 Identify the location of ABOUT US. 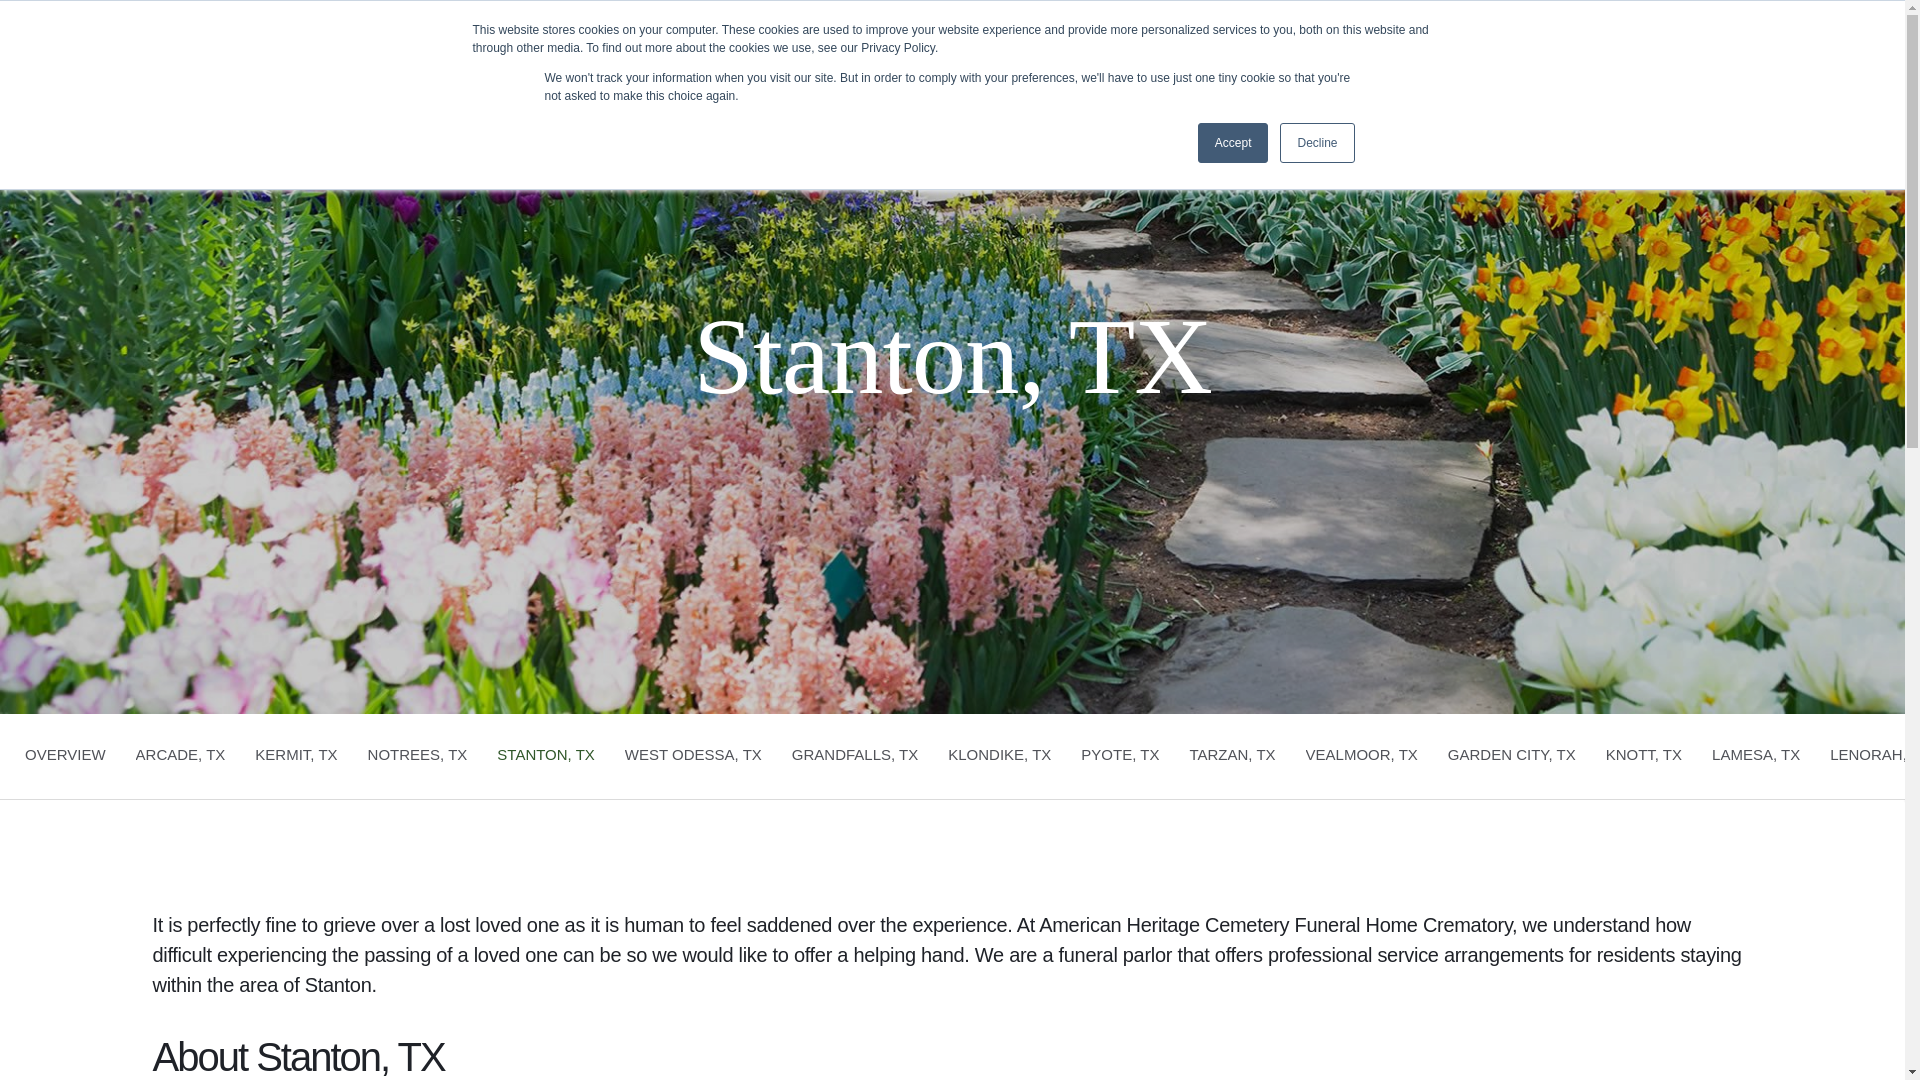
(1120, 756).